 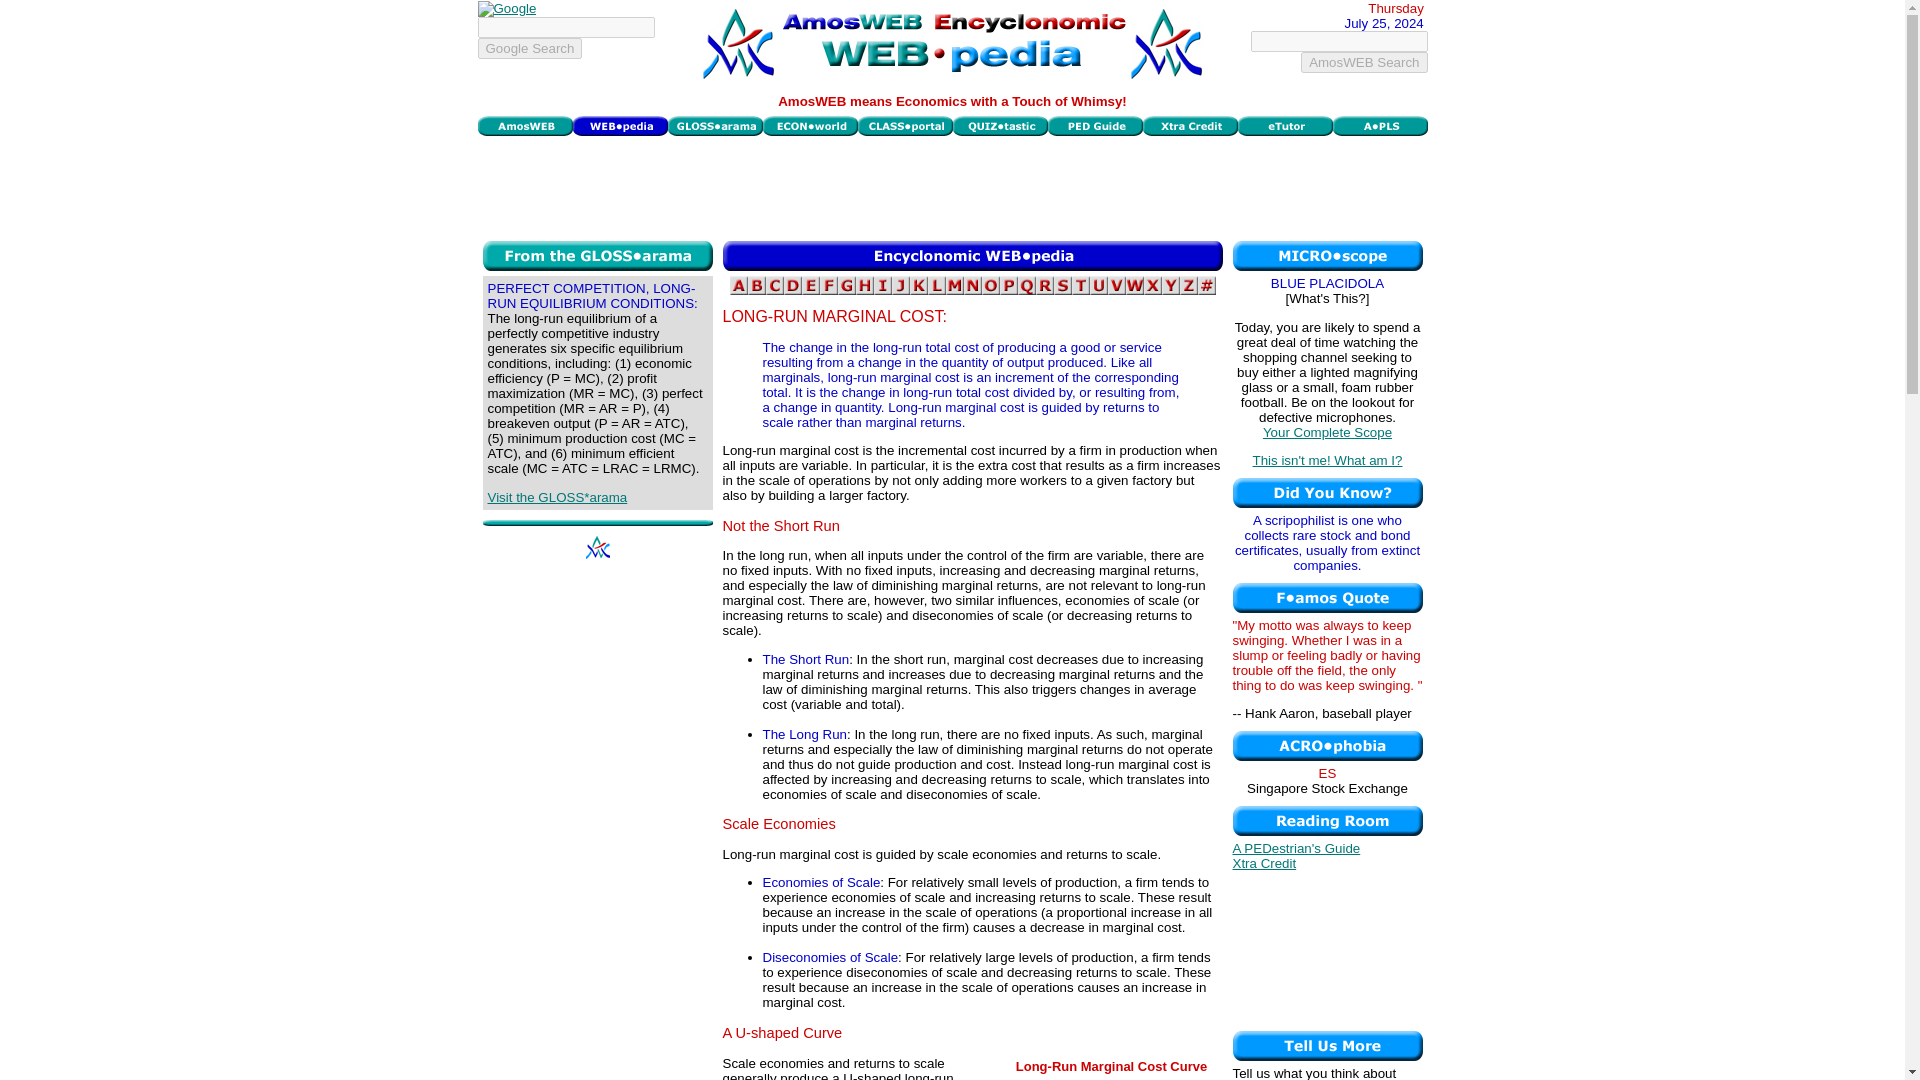 What do you see at coordinates (530, 48) in the screenshot?
I see `Google Search` at bounding box center [530, 48].